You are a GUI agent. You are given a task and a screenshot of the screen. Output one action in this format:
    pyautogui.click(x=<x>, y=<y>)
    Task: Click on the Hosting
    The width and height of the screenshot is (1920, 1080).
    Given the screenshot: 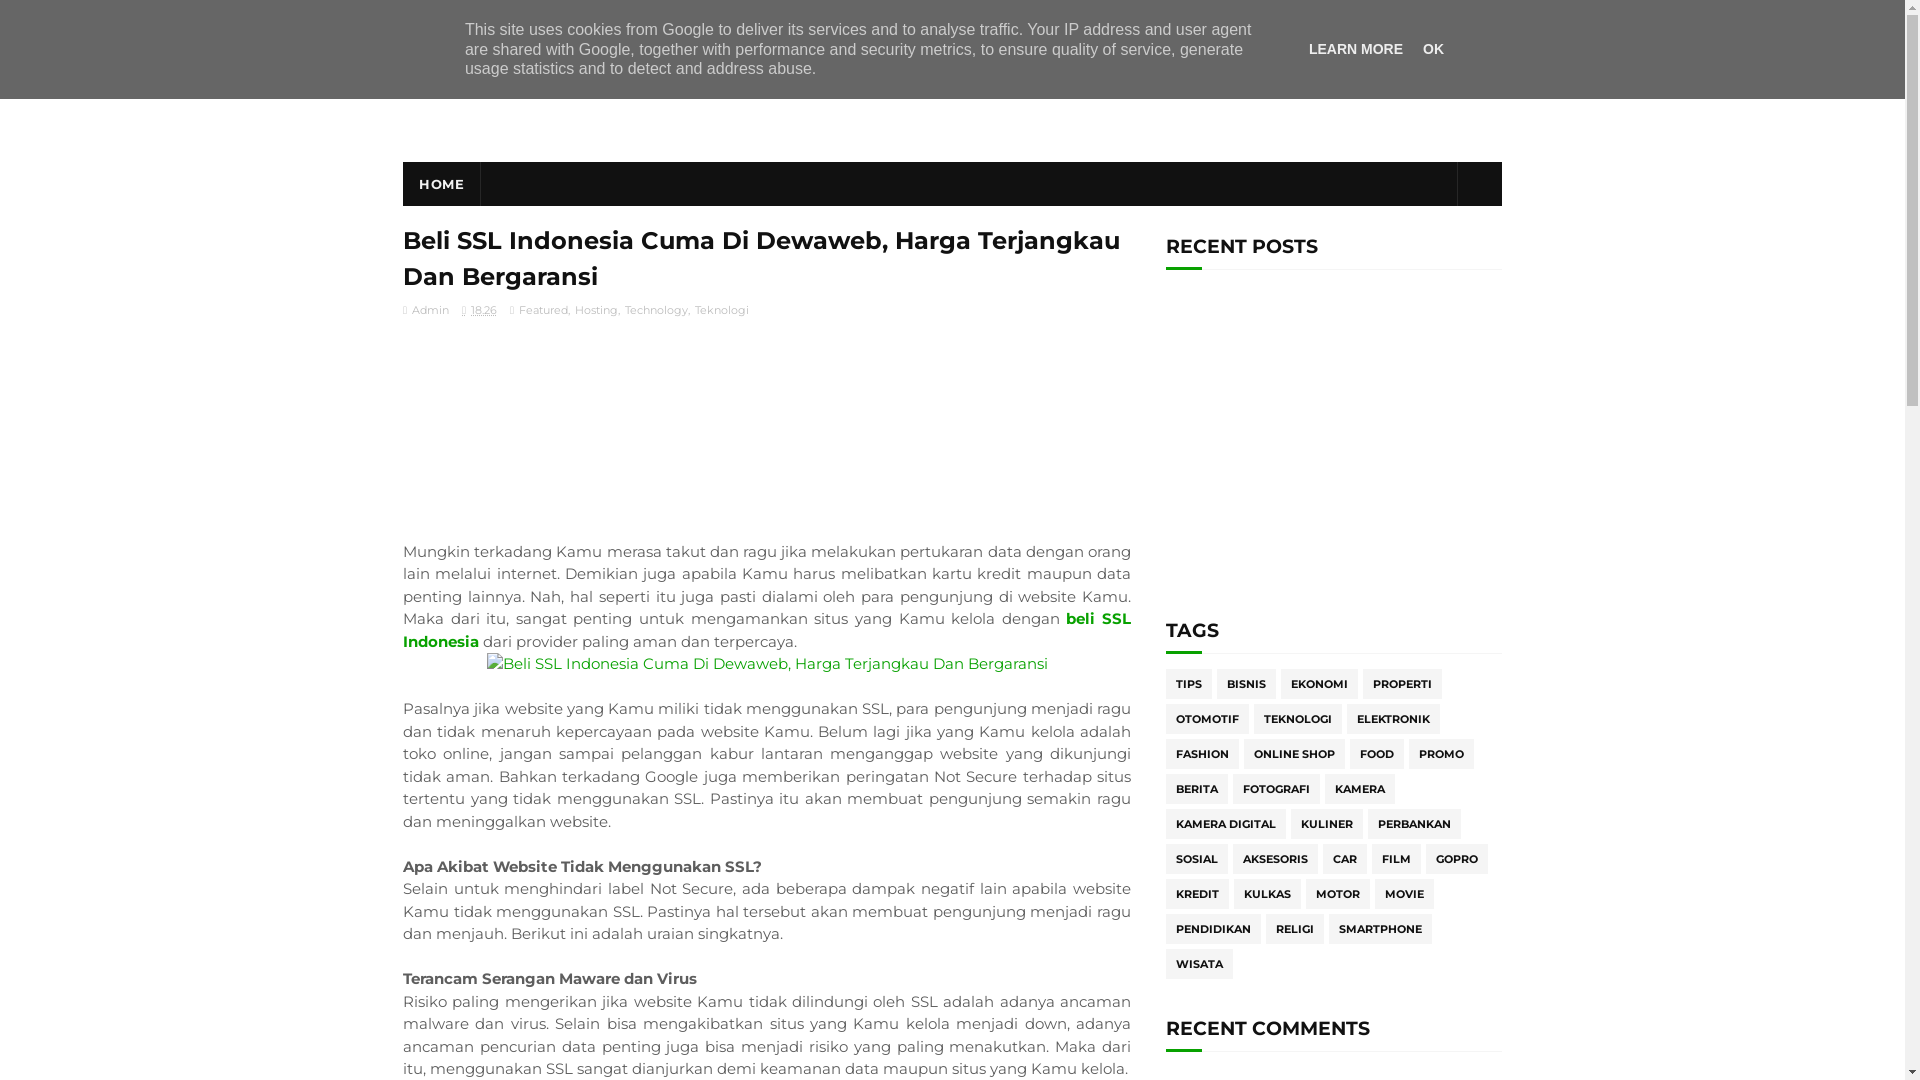 What is the action you would take?
    pyautogui.click(x=596, y=310)
    